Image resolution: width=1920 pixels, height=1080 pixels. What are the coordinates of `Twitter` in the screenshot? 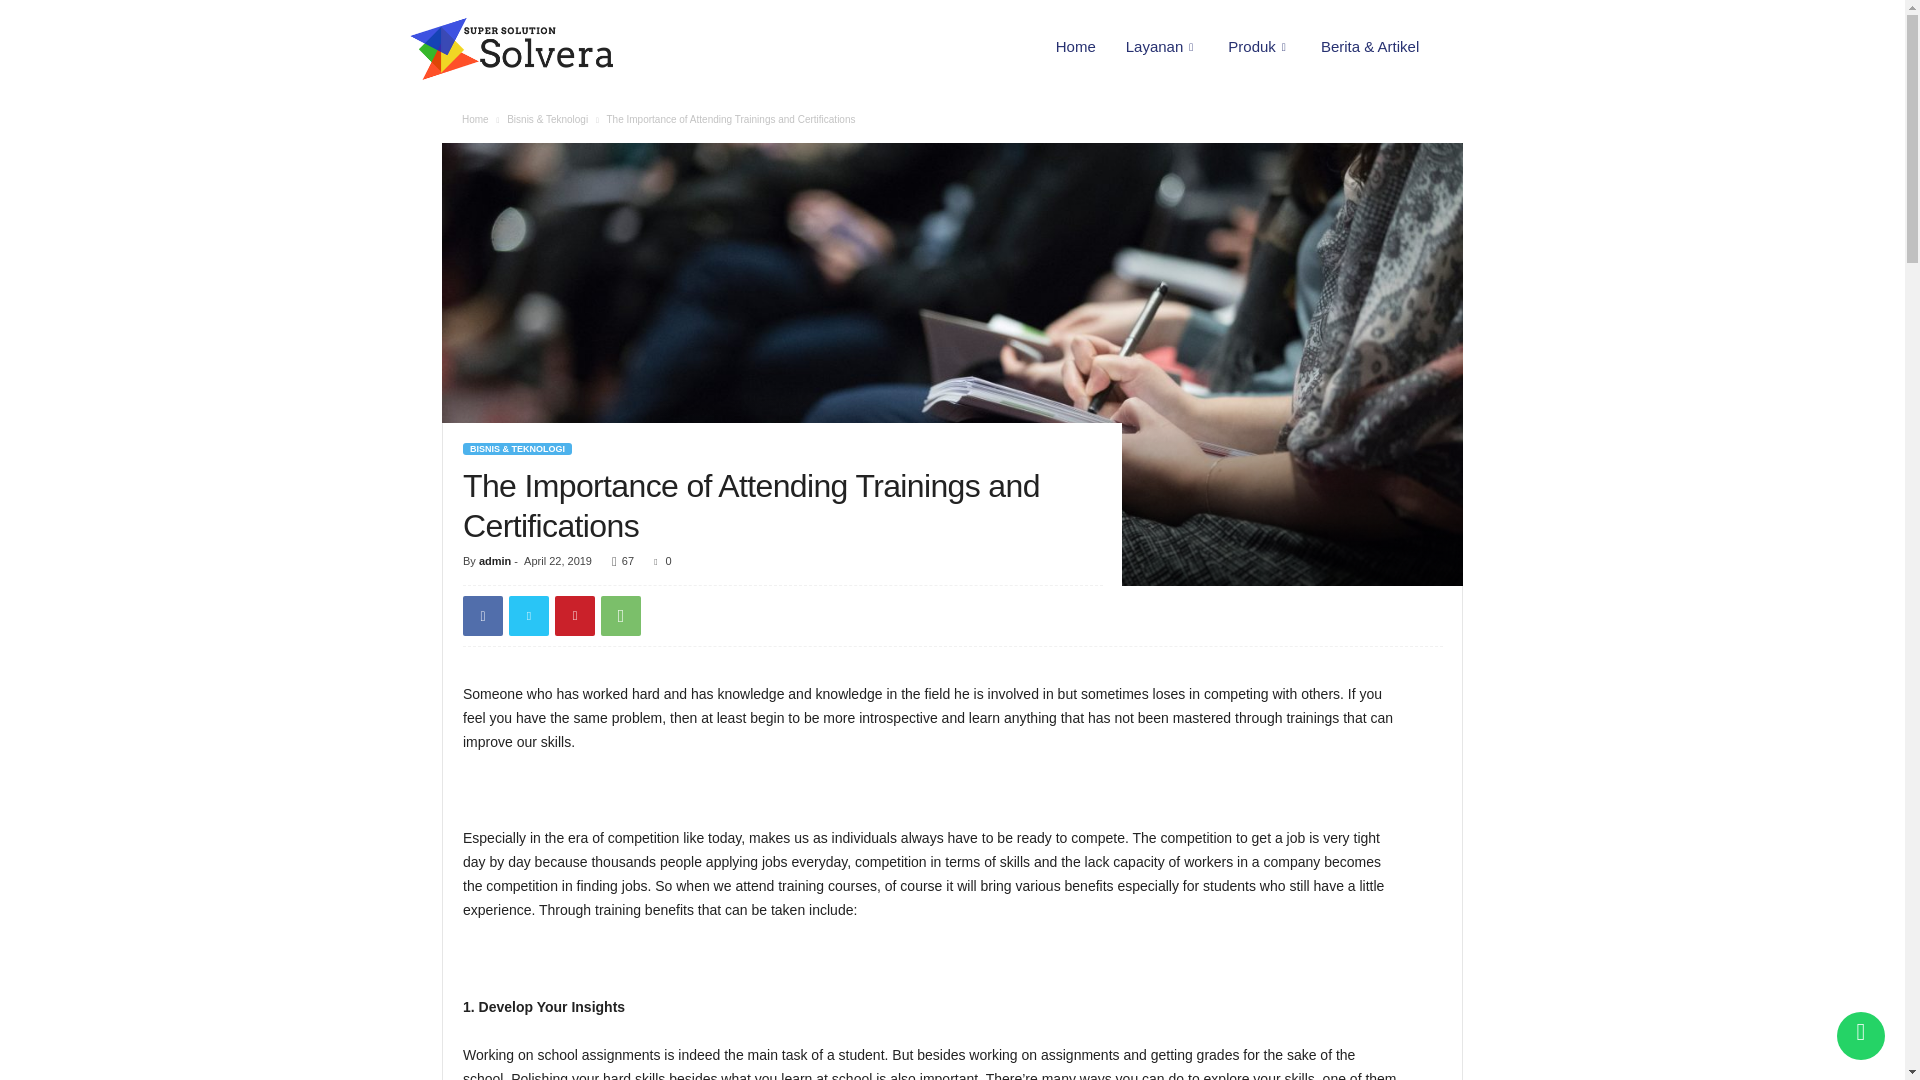 It's located at (528, 616).